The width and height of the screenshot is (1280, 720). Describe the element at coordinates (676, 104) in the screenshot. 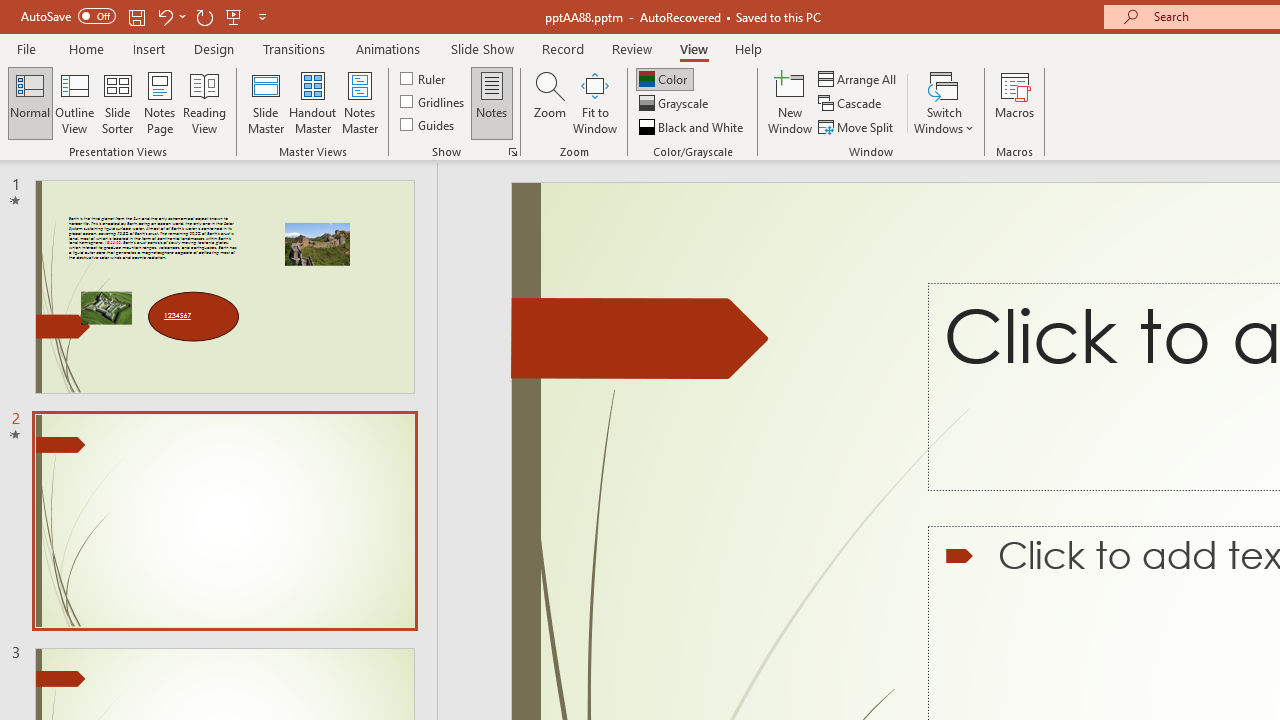

I see `Grayscale` at that location.